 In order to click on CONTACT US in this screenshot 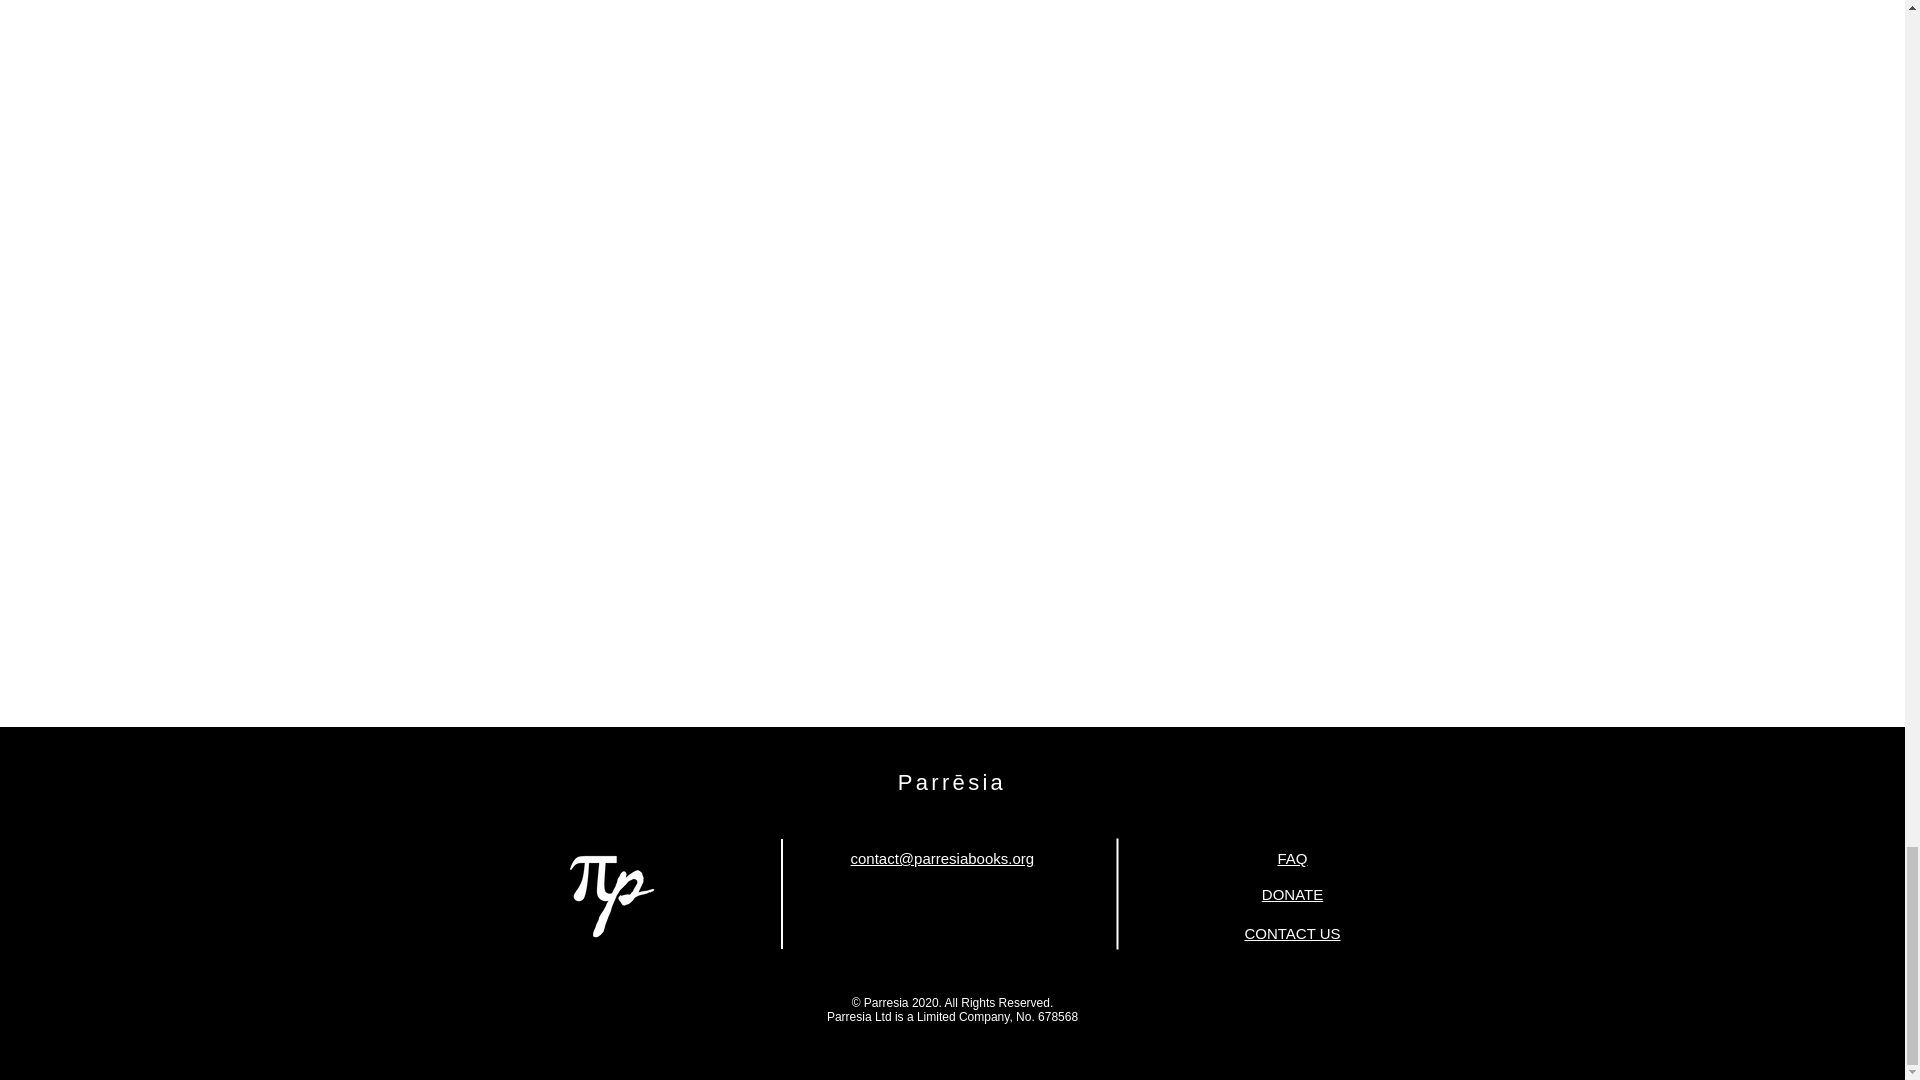, I will do `click(1292, 932)`.